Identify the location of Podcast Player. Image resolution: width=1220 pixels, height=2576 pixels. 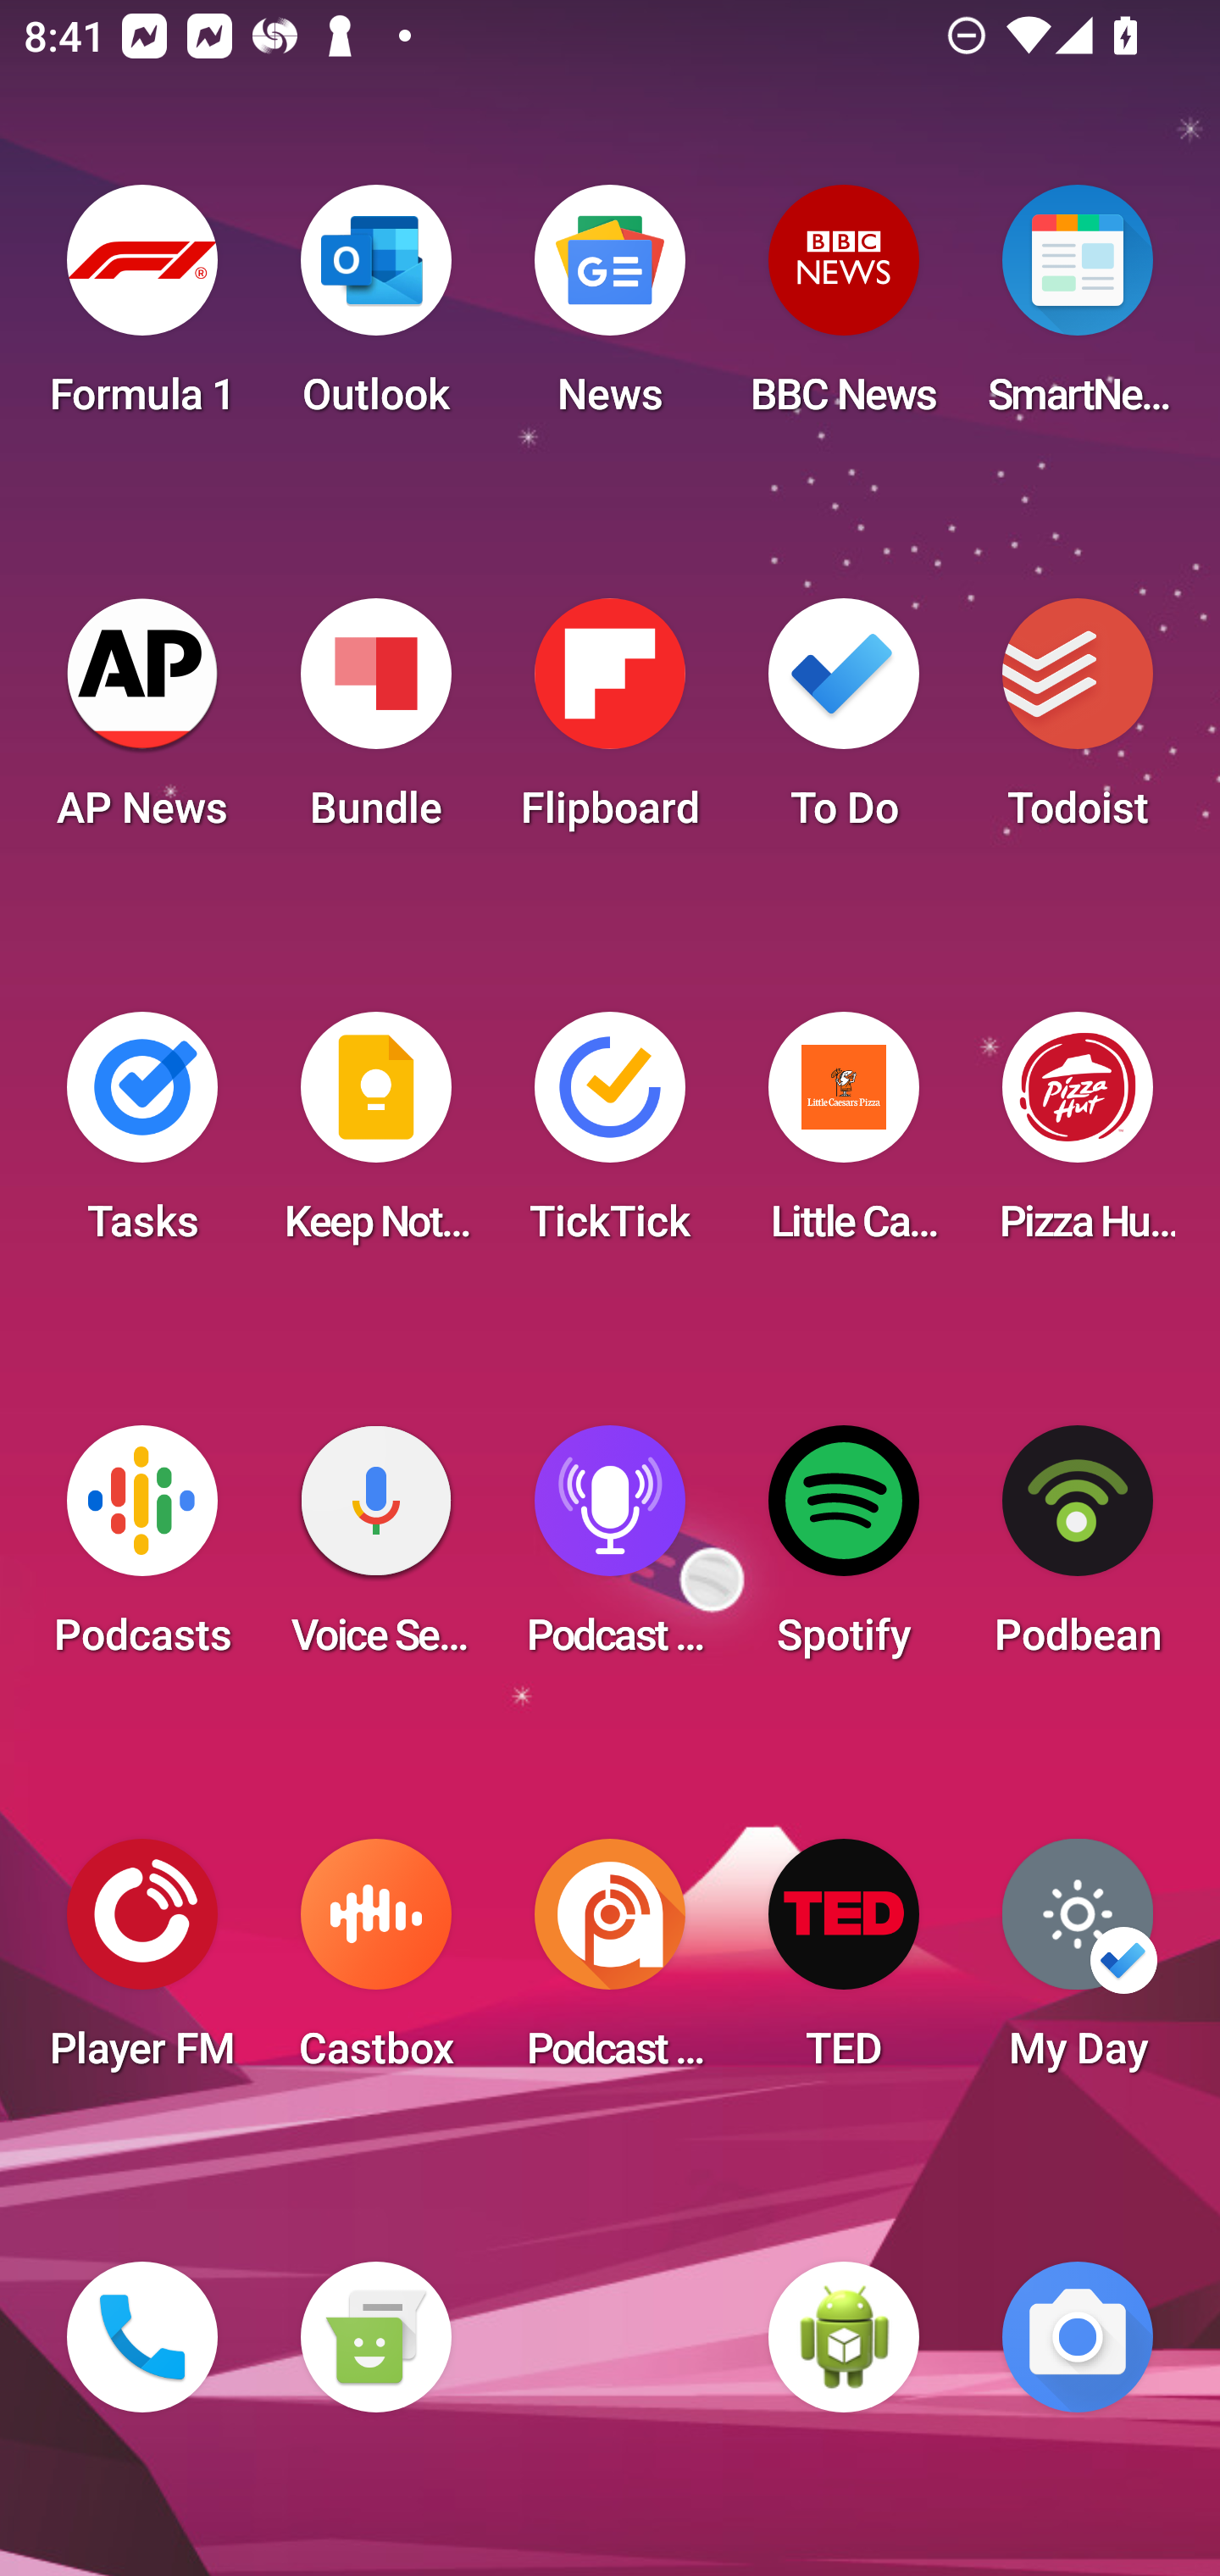
(610, 1551).